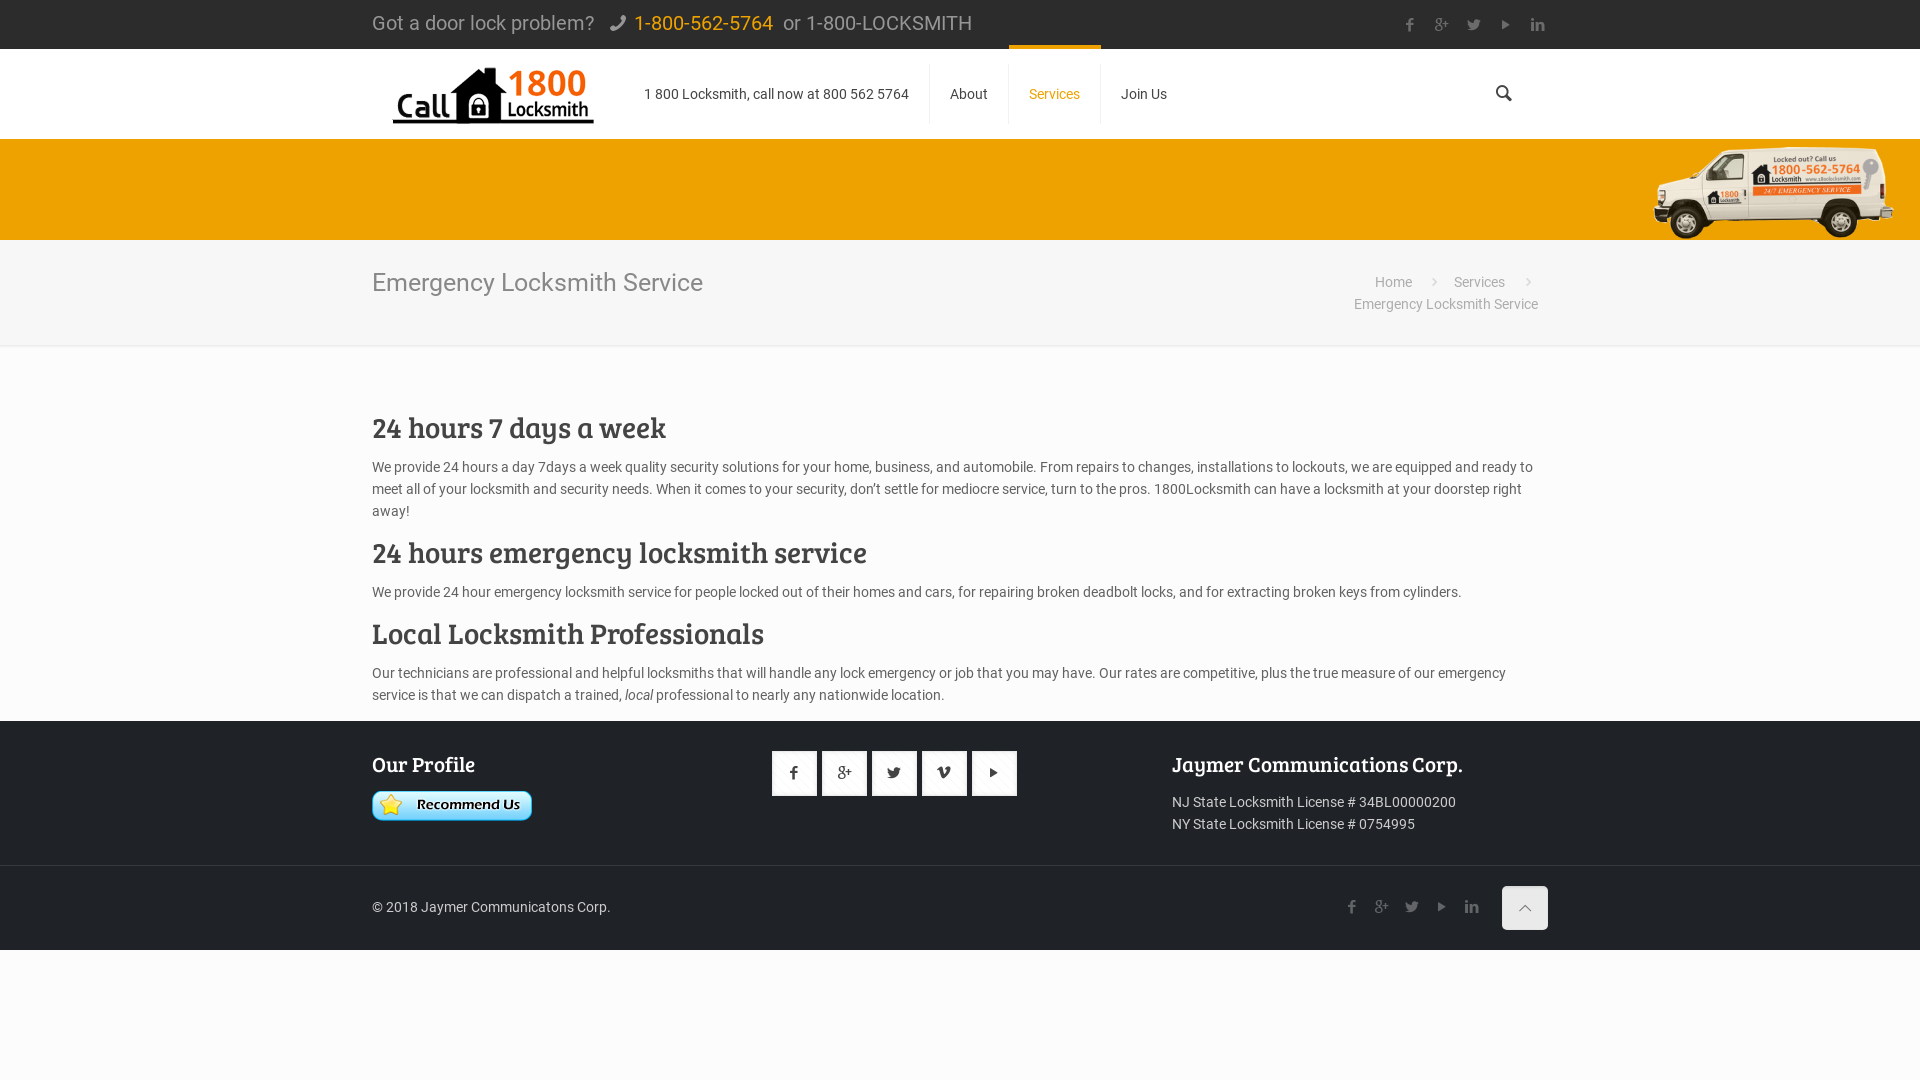 Image resolution: width=1920 pixels, height=1080 pixels. I want to click on Twitter, so click(1474, 25).